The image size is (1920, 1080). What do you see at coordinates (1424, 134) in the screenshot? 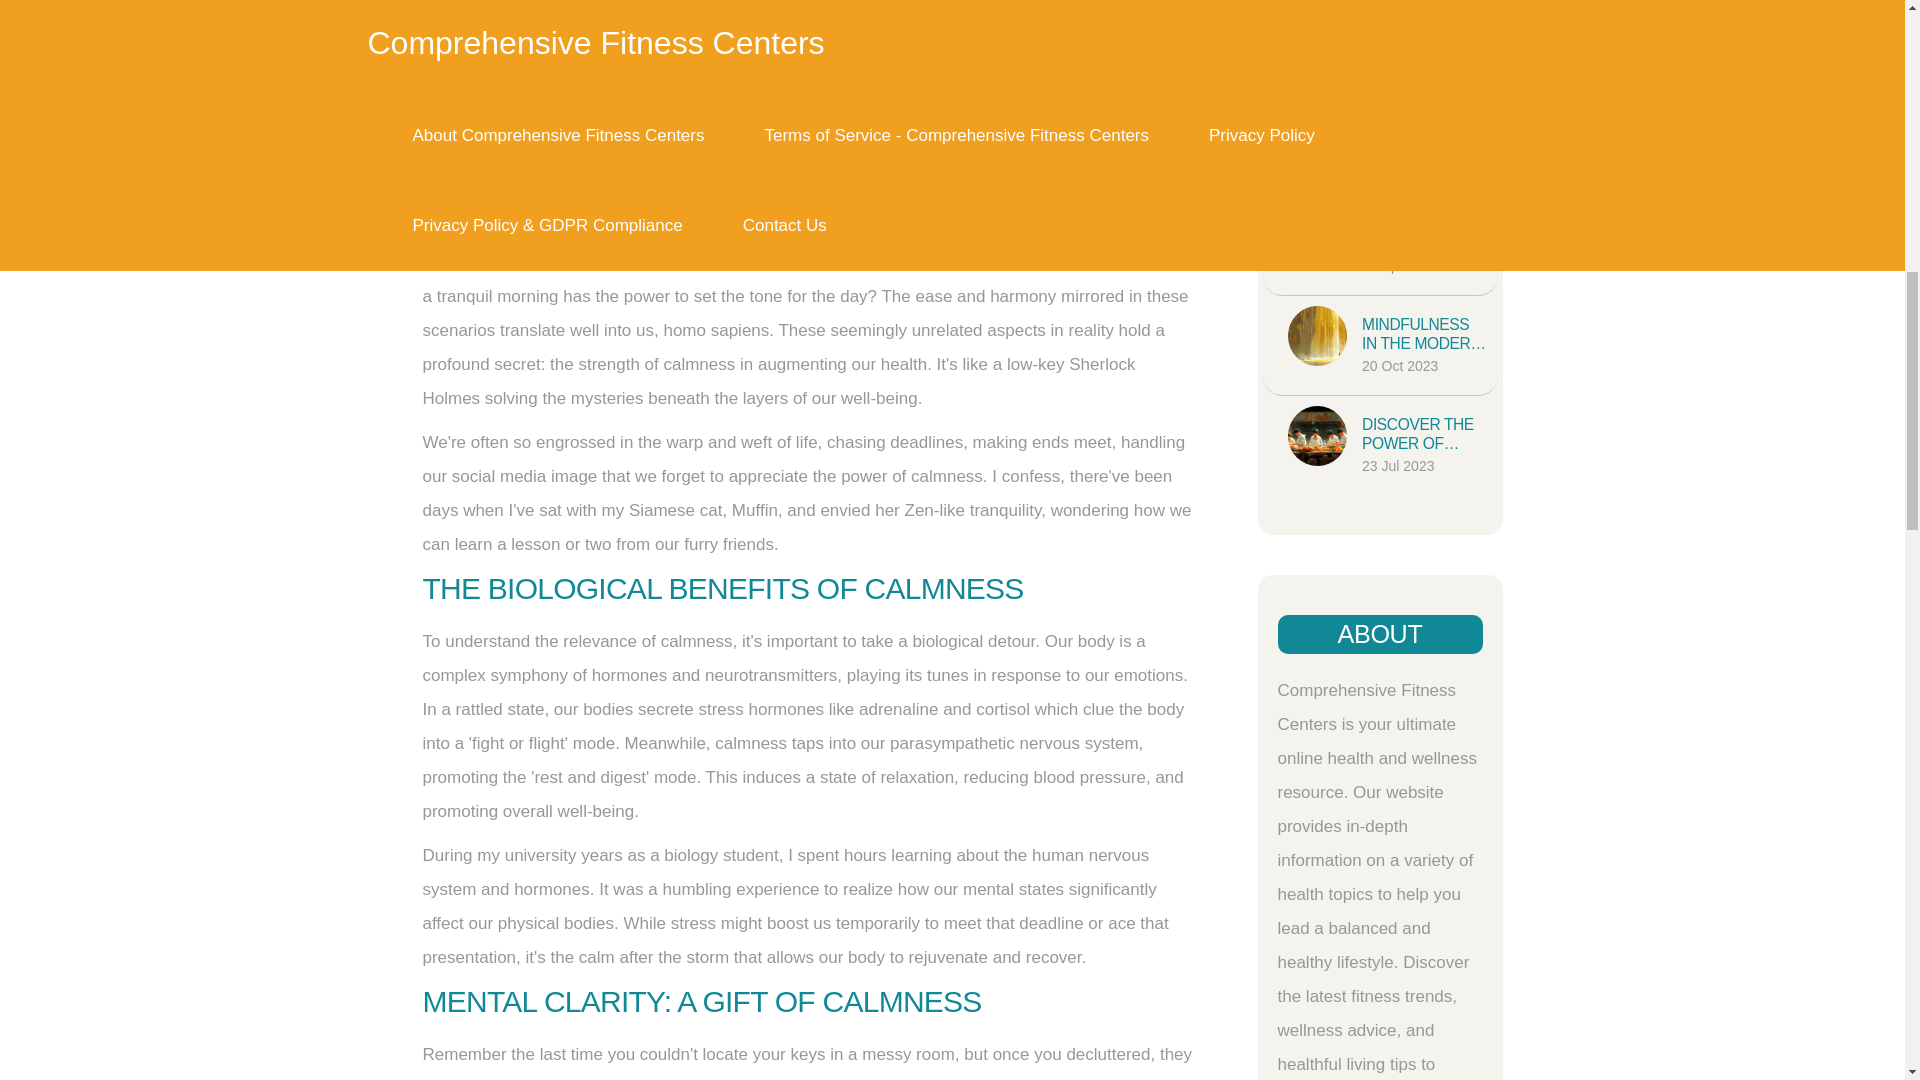
I see `EFFECTIVE STRATEGIES FOR OVERCOMING HEALTH ANXIETY` at bounding box center [1424, 134].